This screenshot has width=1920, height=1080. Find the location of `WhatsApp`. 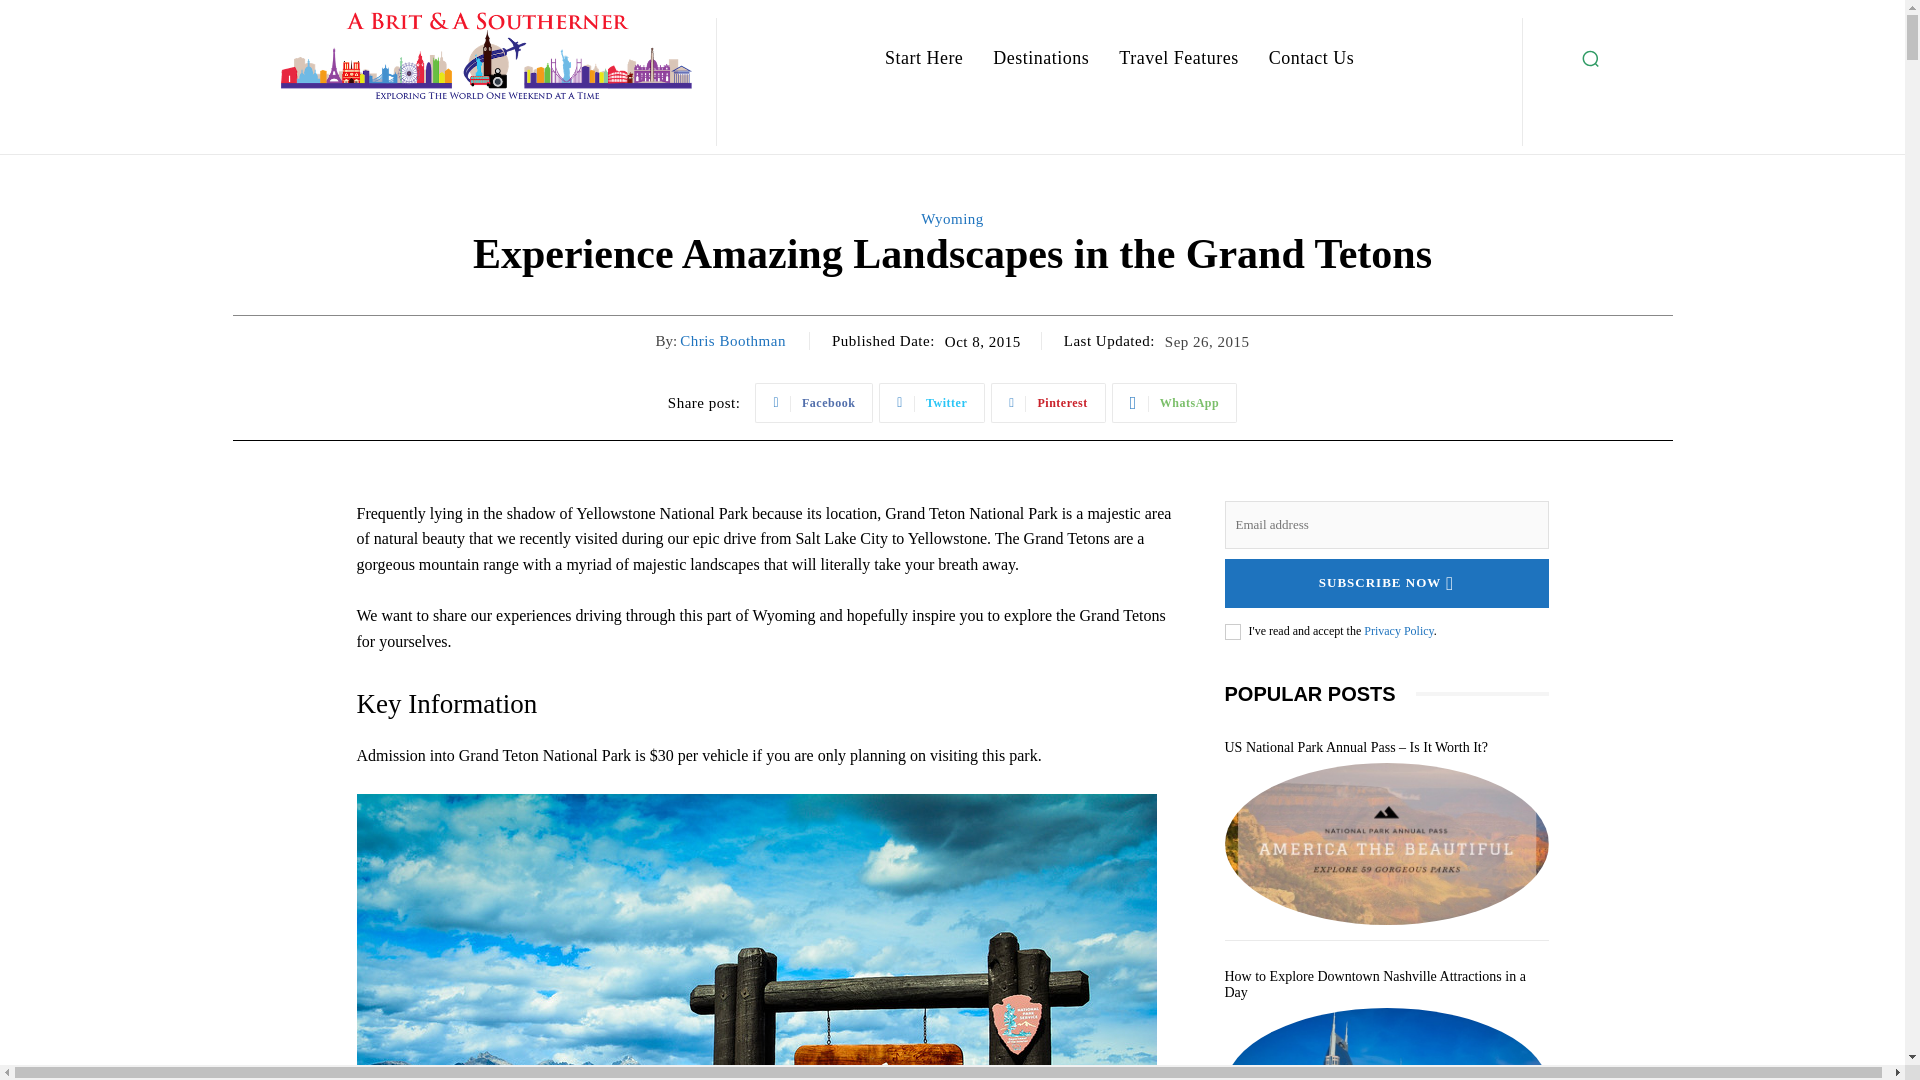

WhatsApp is located at coordinates (1174, 403).